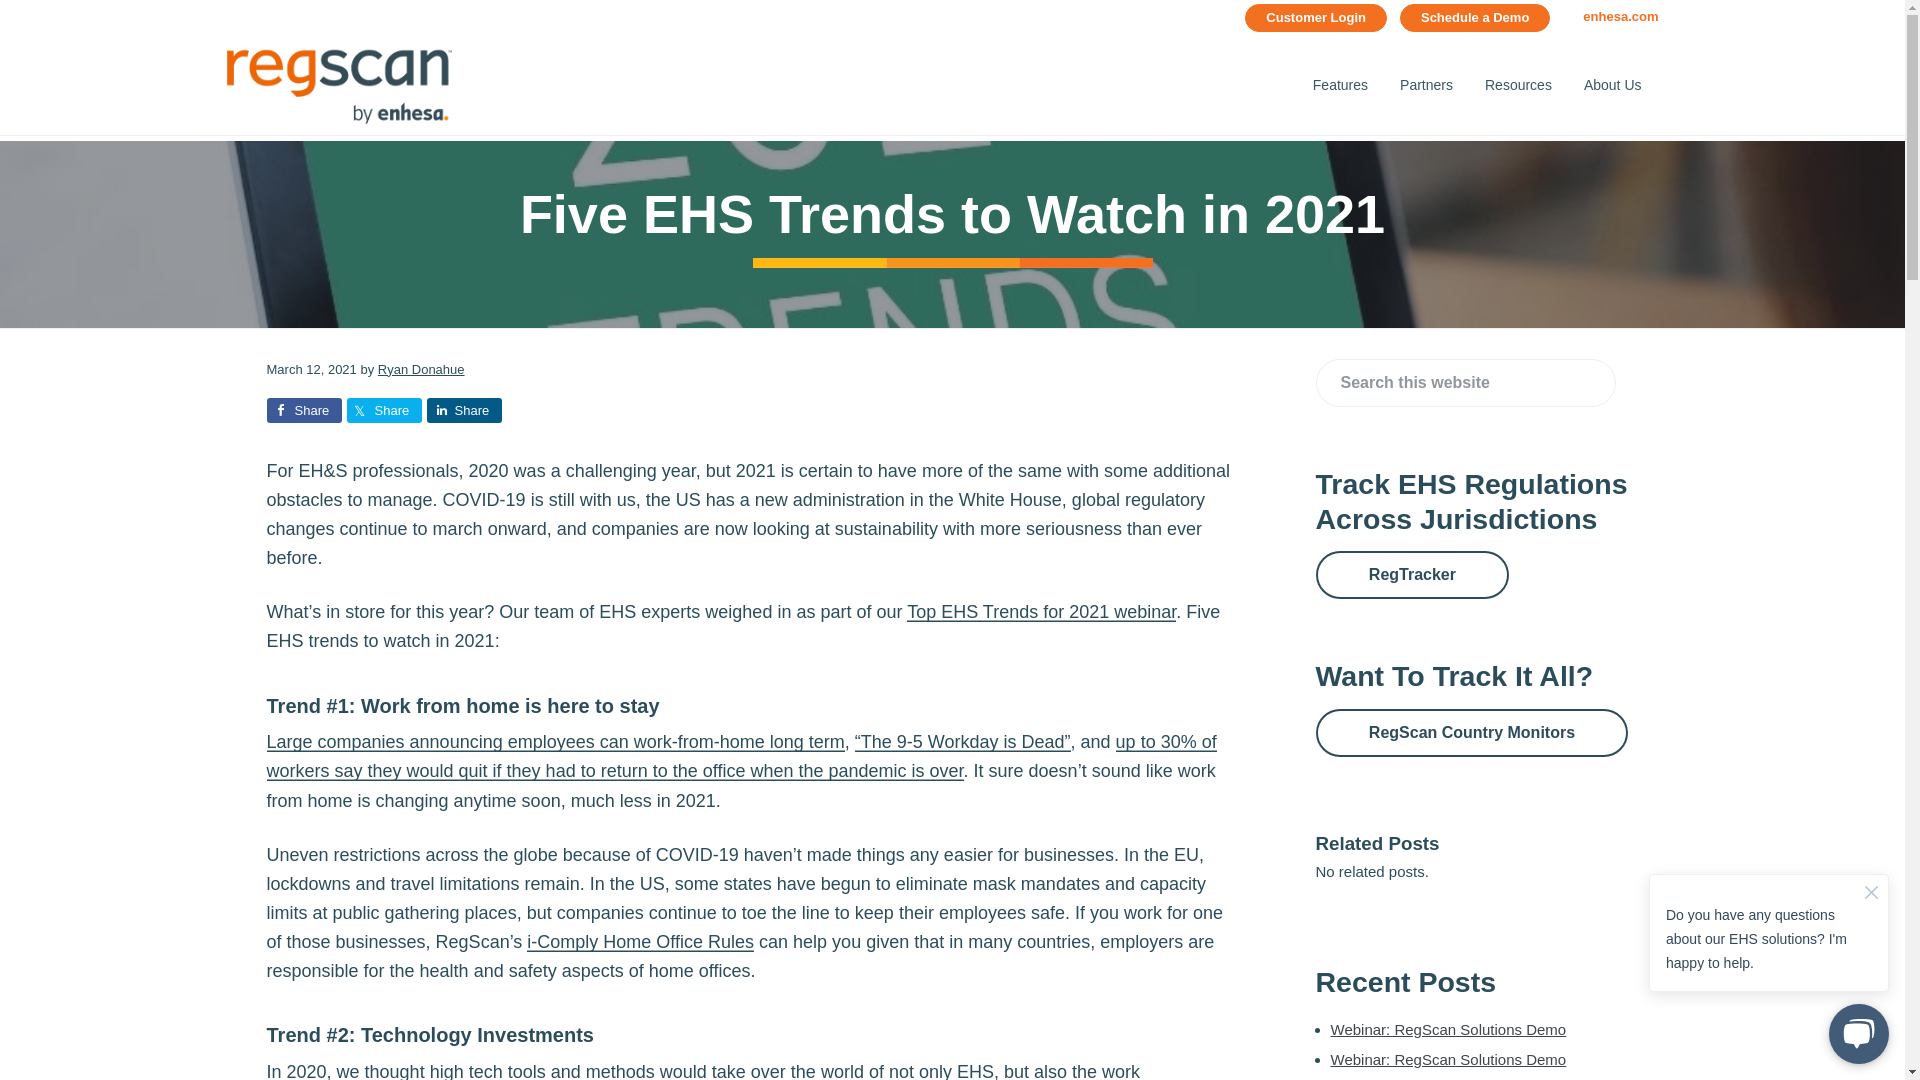 The height and width of the screenshot is (1080, 1920). I want to click on Share, so click(304, 410).